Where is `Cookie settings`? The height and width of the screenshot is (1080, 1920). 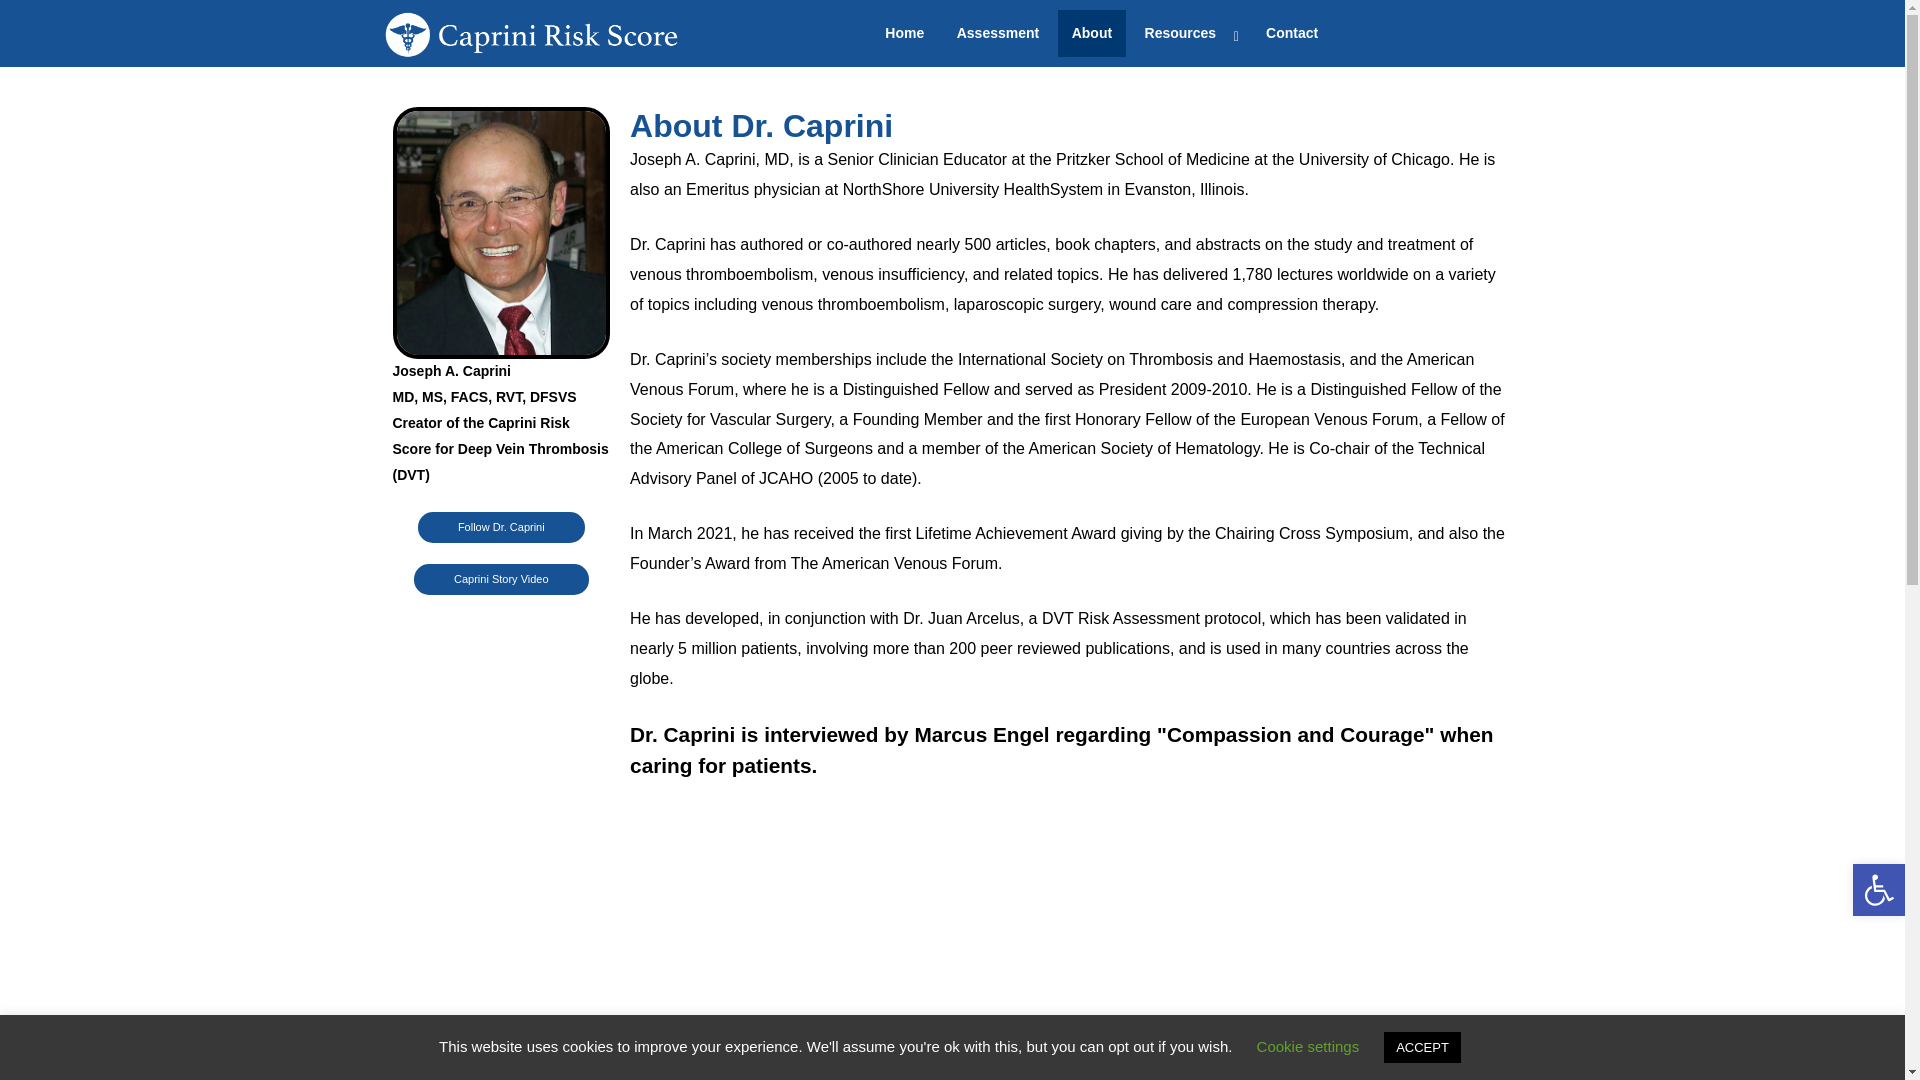 Cookie settings is located at coordinates (1308, 1046).